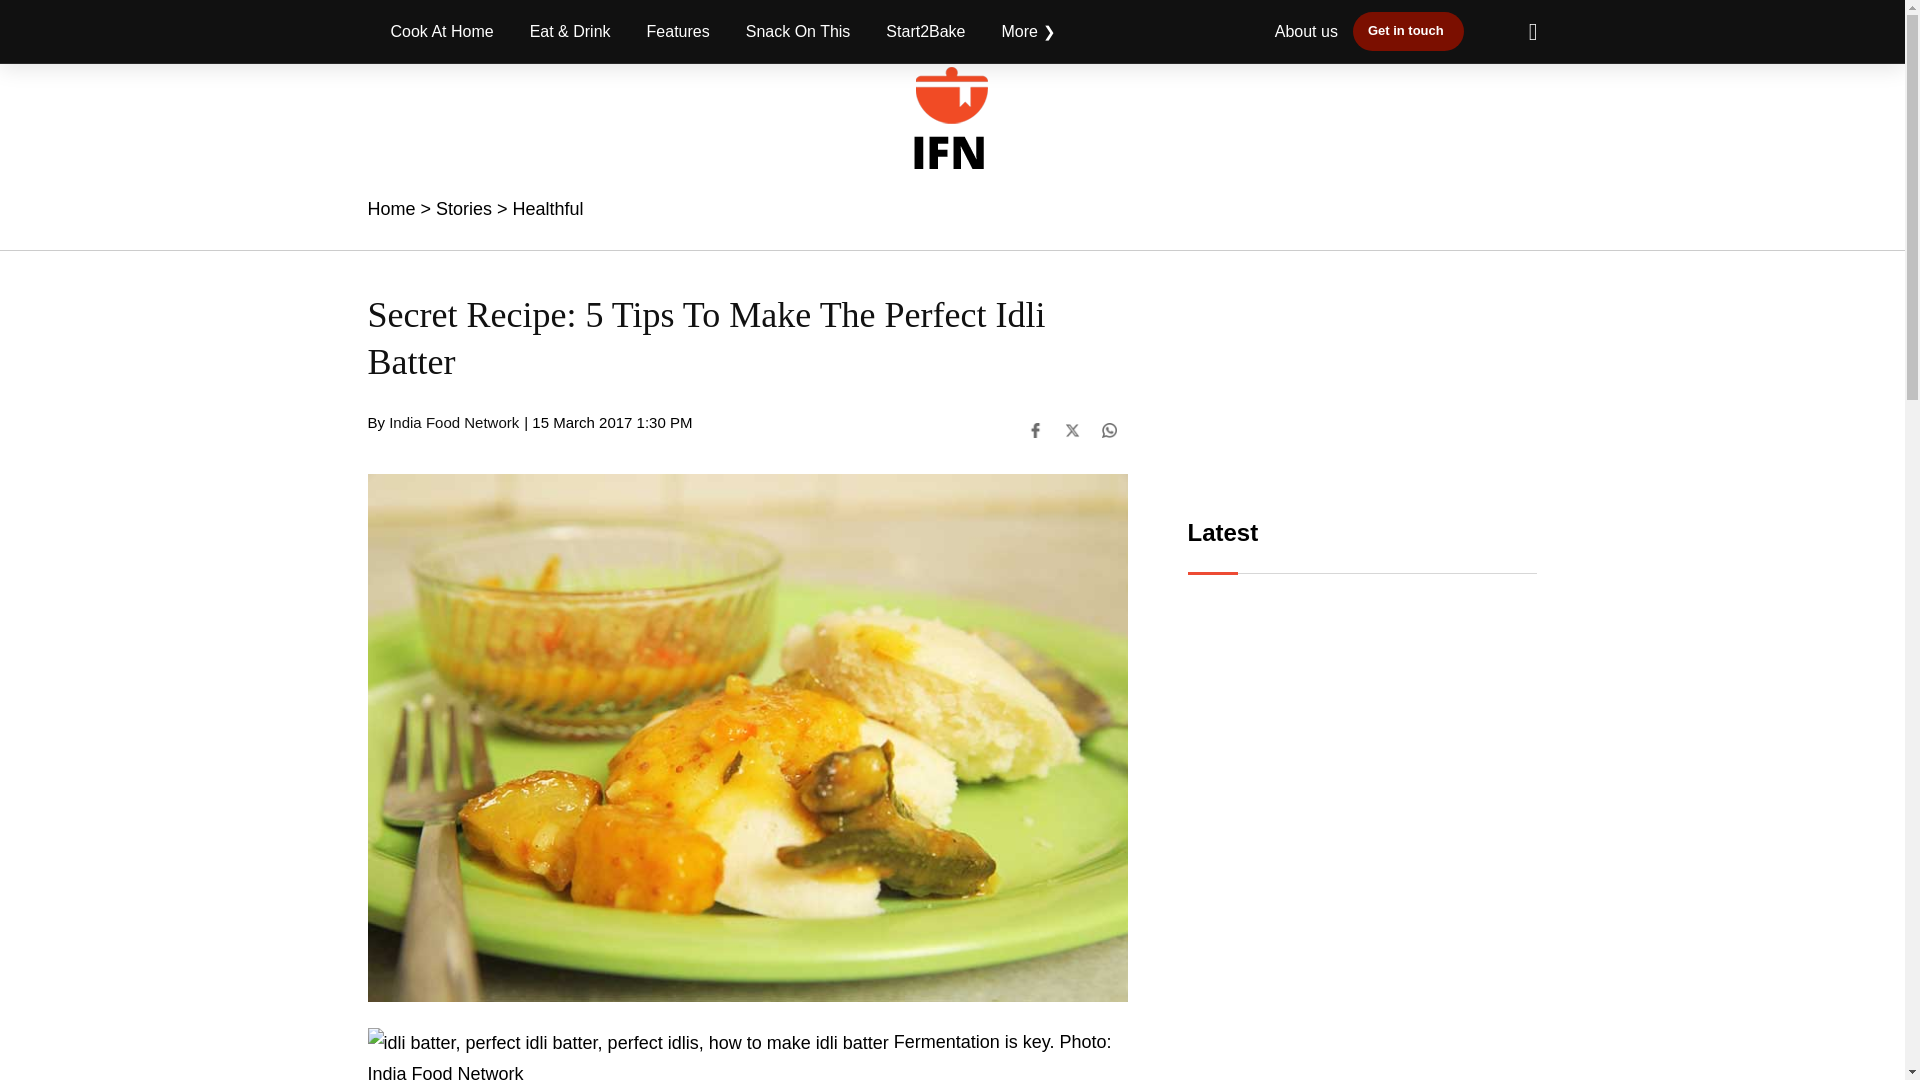 This screenshot has height=1080, width=1920. I want to click on Features, so click(678, 32).